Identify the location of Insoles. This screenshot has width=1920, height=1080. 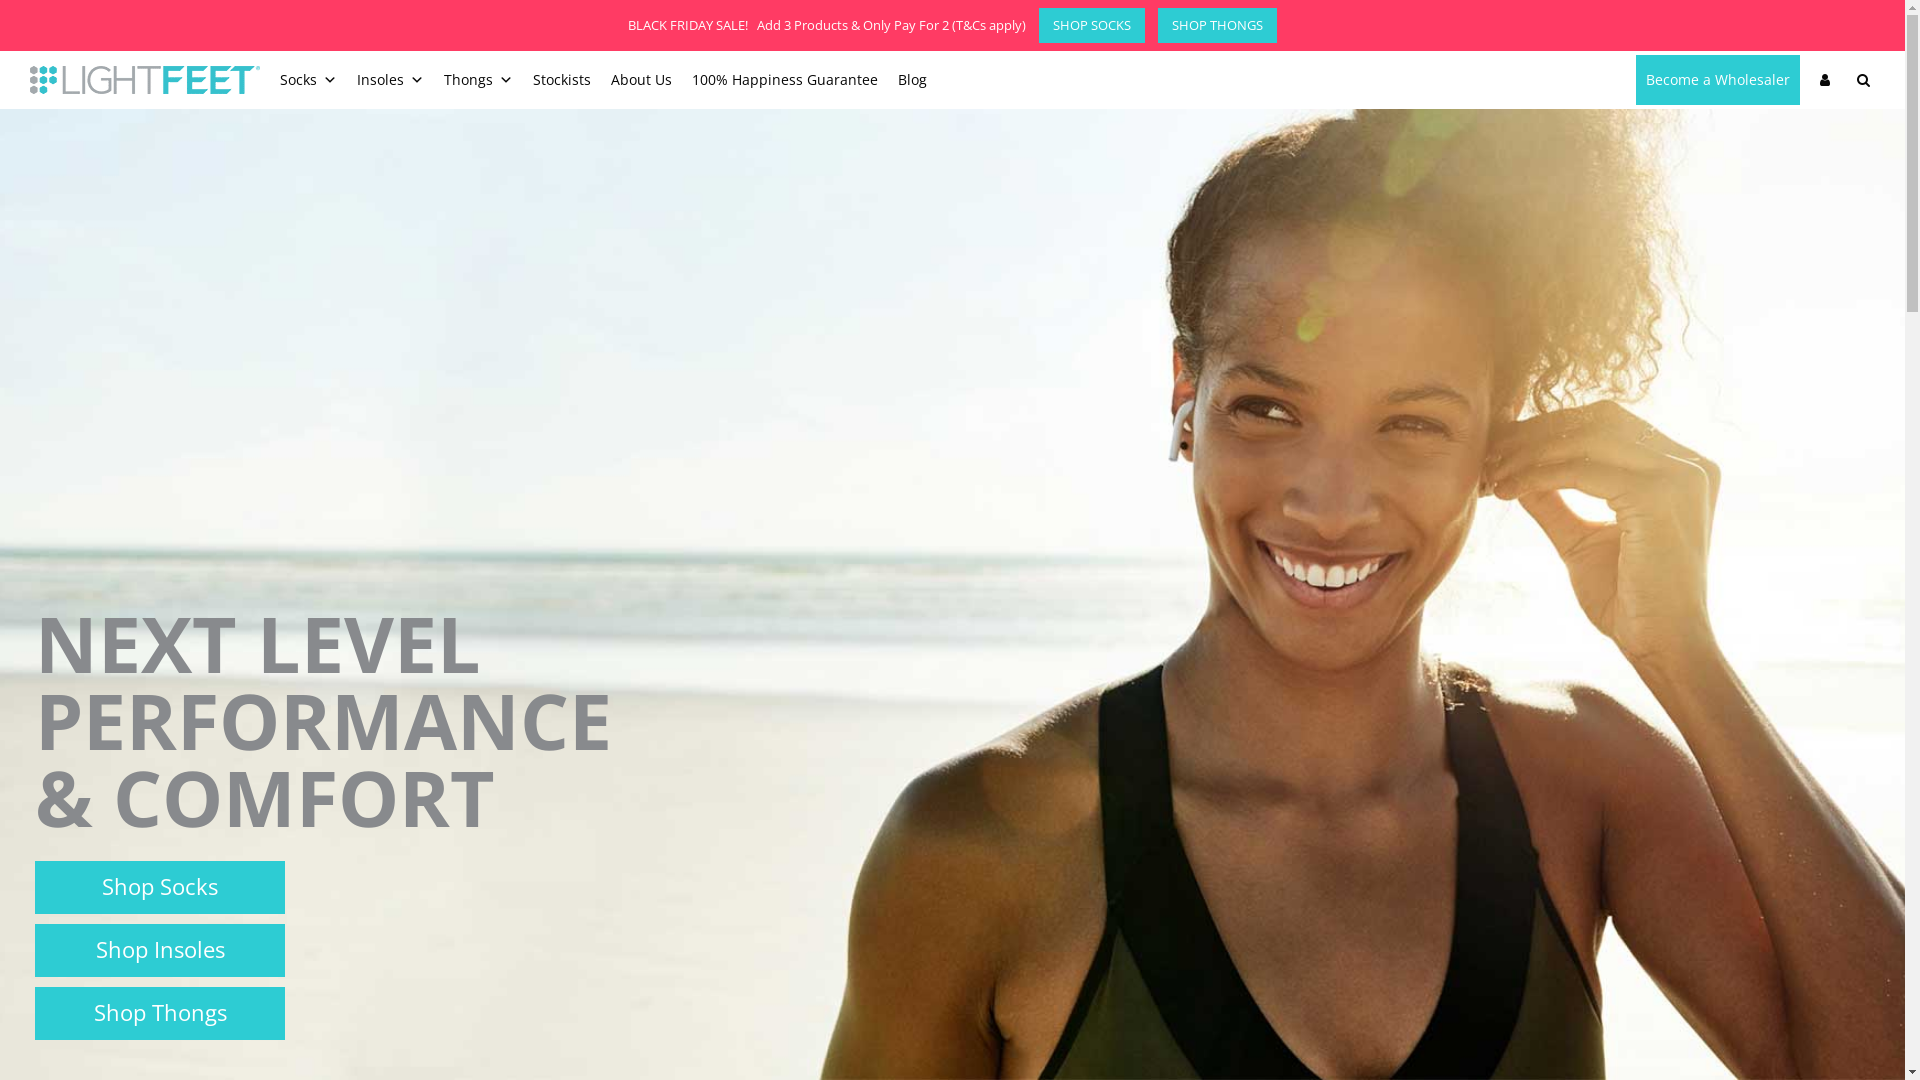
(390, 80).